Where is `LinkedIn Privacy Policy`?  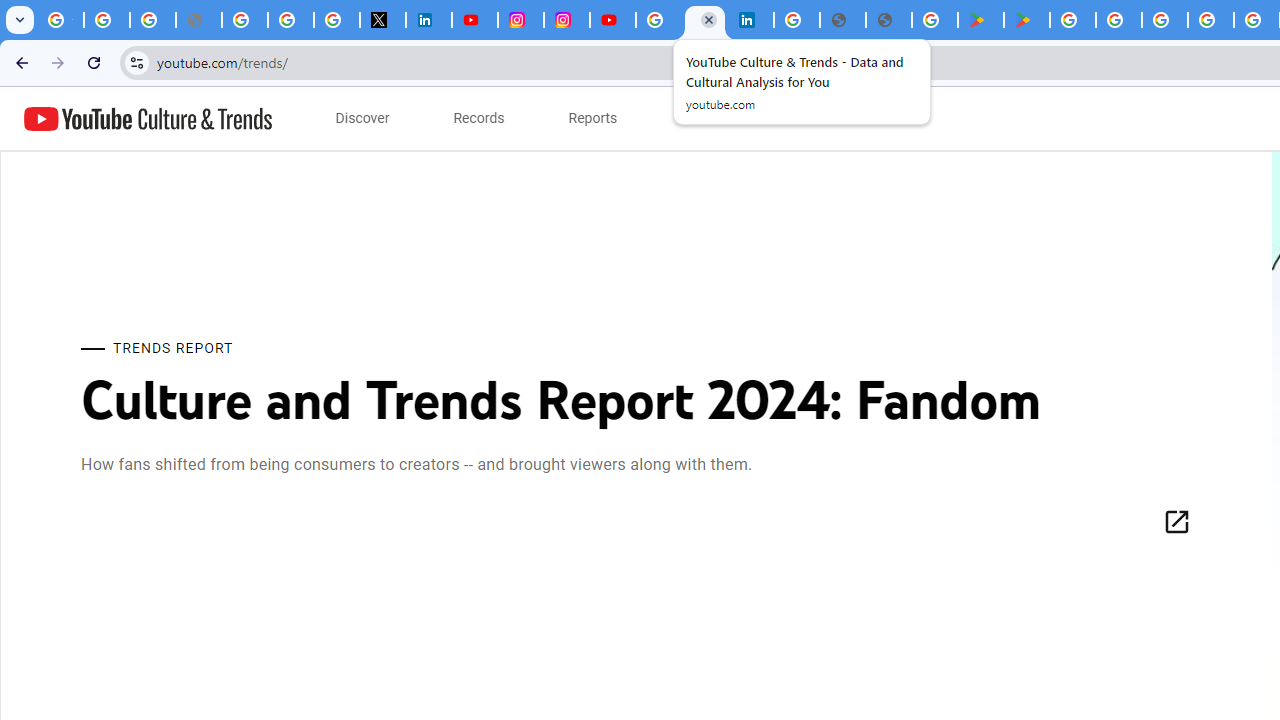 LinkedIn Privacy Policy is located at coordinates (428, 20).